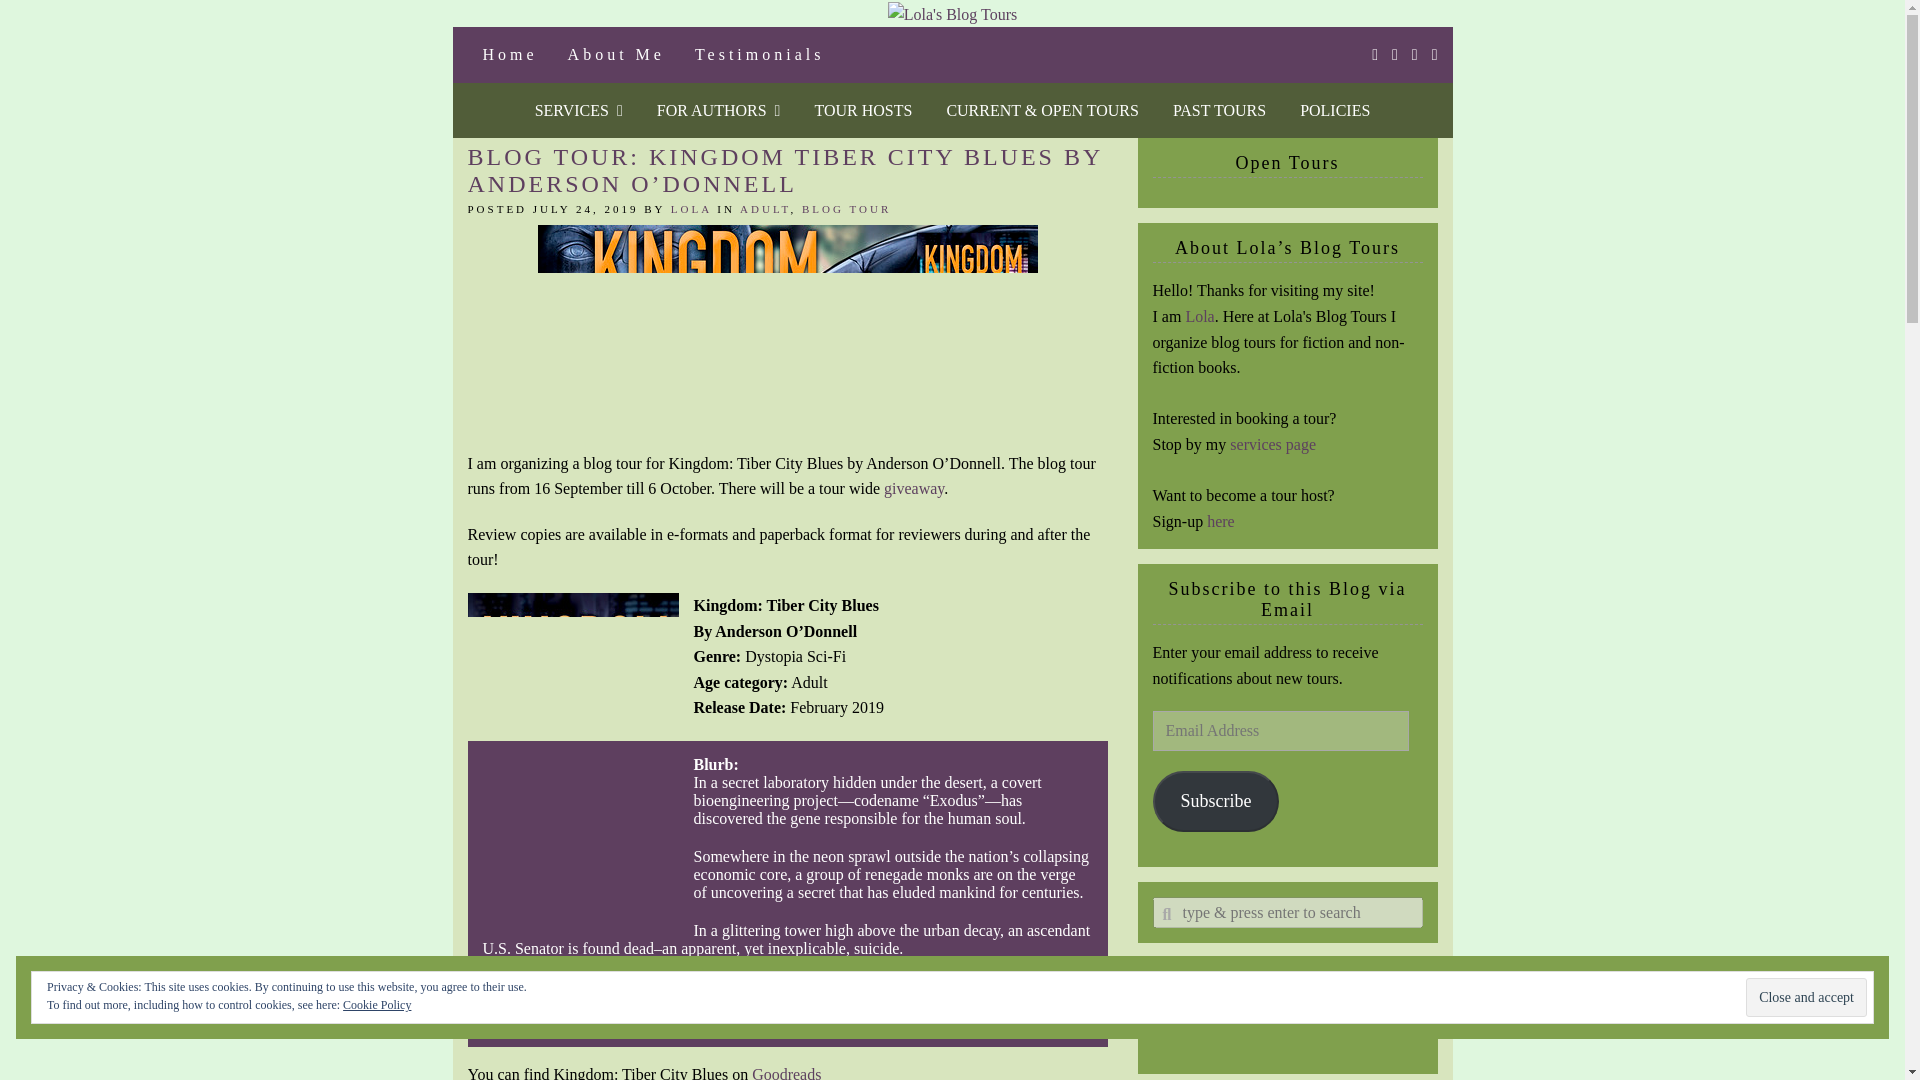 The image size is (1920, 1080). I want to click on LOLA, so click(691, 208).